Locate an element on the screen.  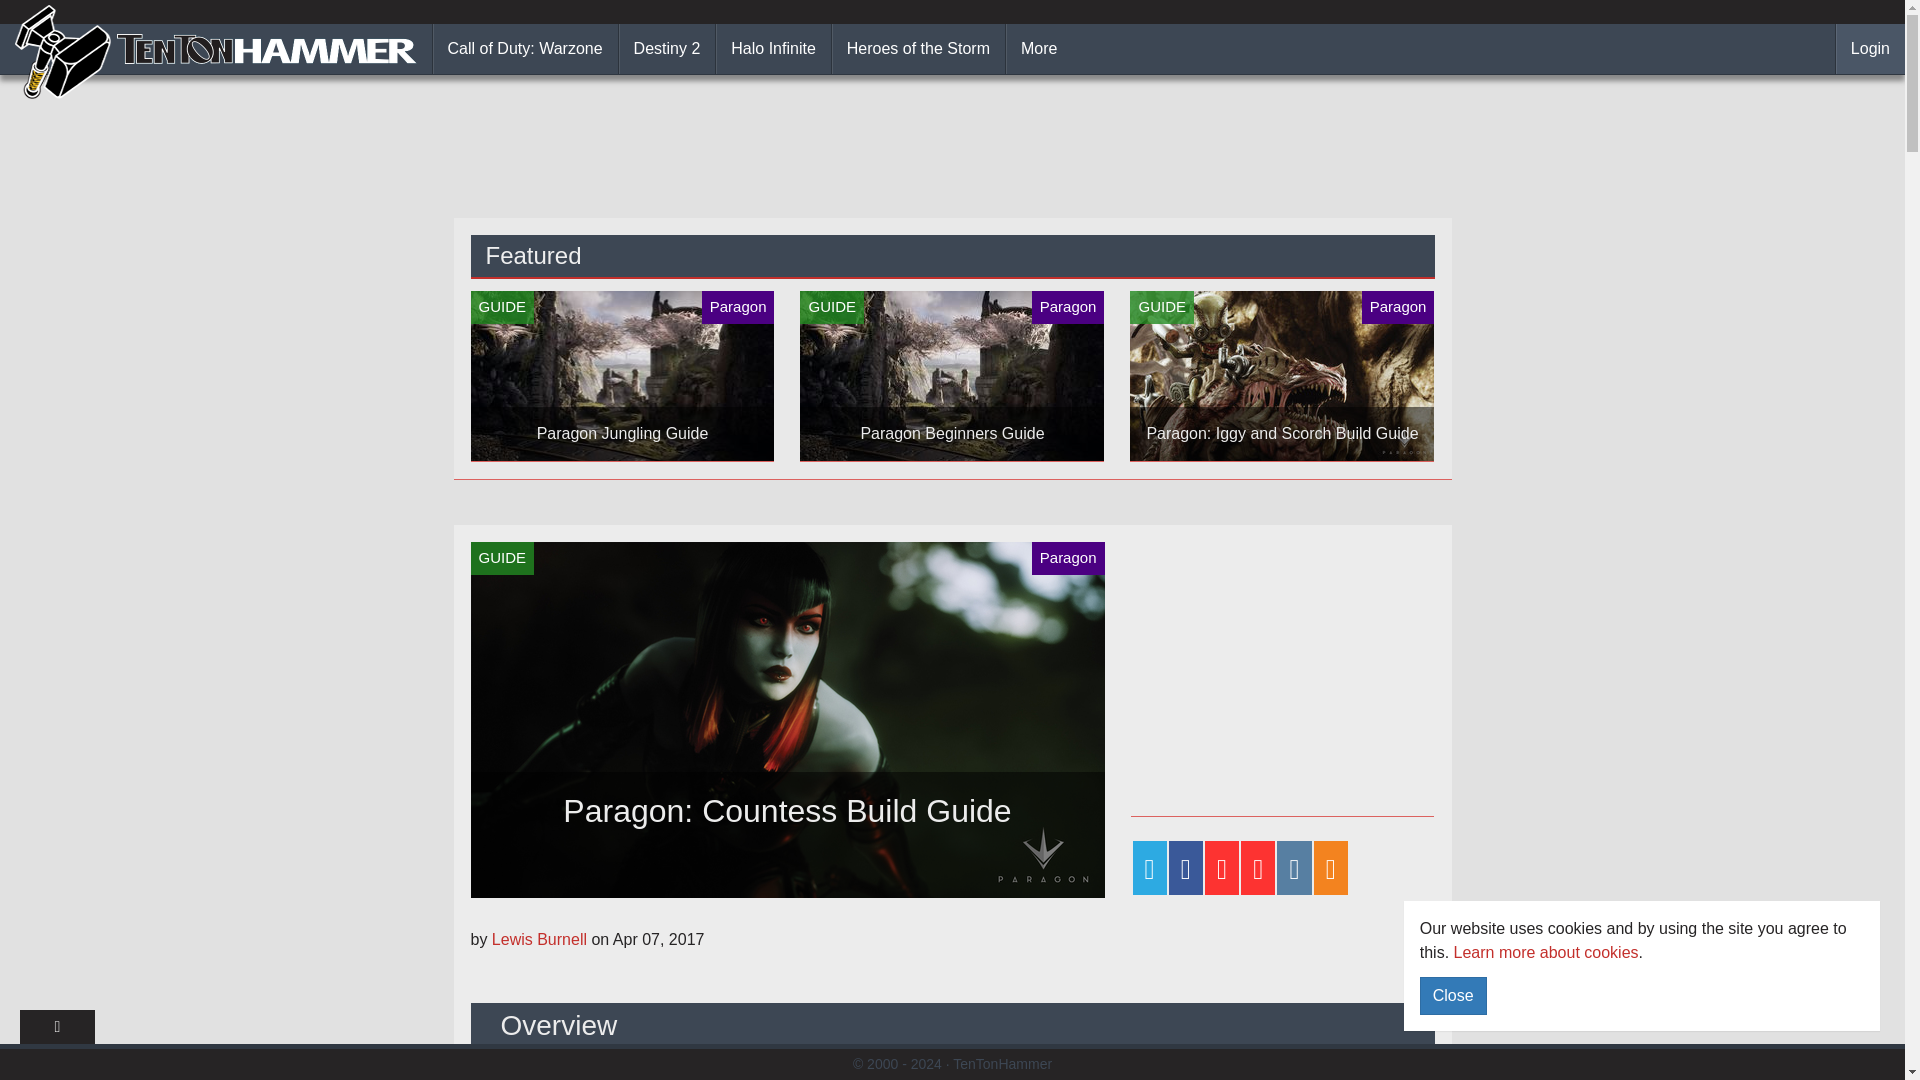
More is located at coordinates (1038, 48).